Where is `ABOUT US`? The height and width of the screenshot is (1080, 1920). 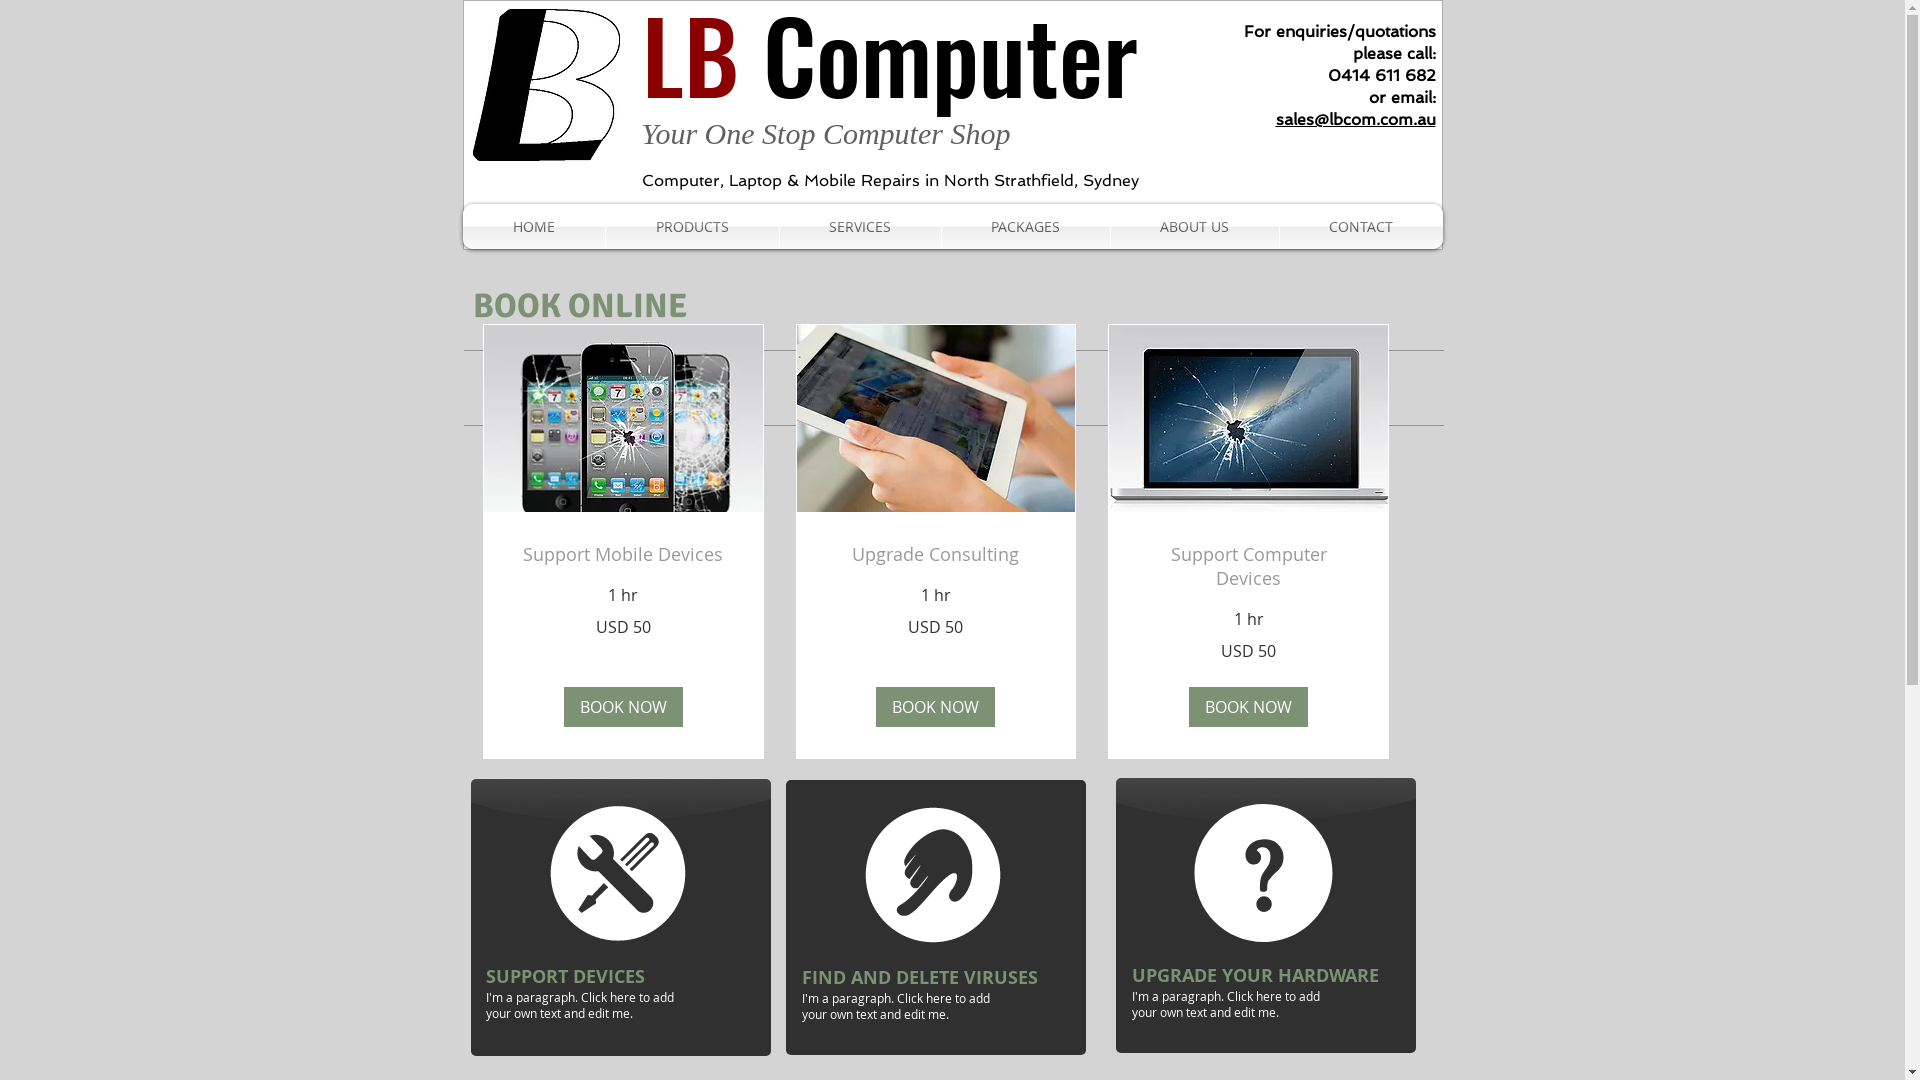 ABOUT US is located at coordinates (1194, 226).